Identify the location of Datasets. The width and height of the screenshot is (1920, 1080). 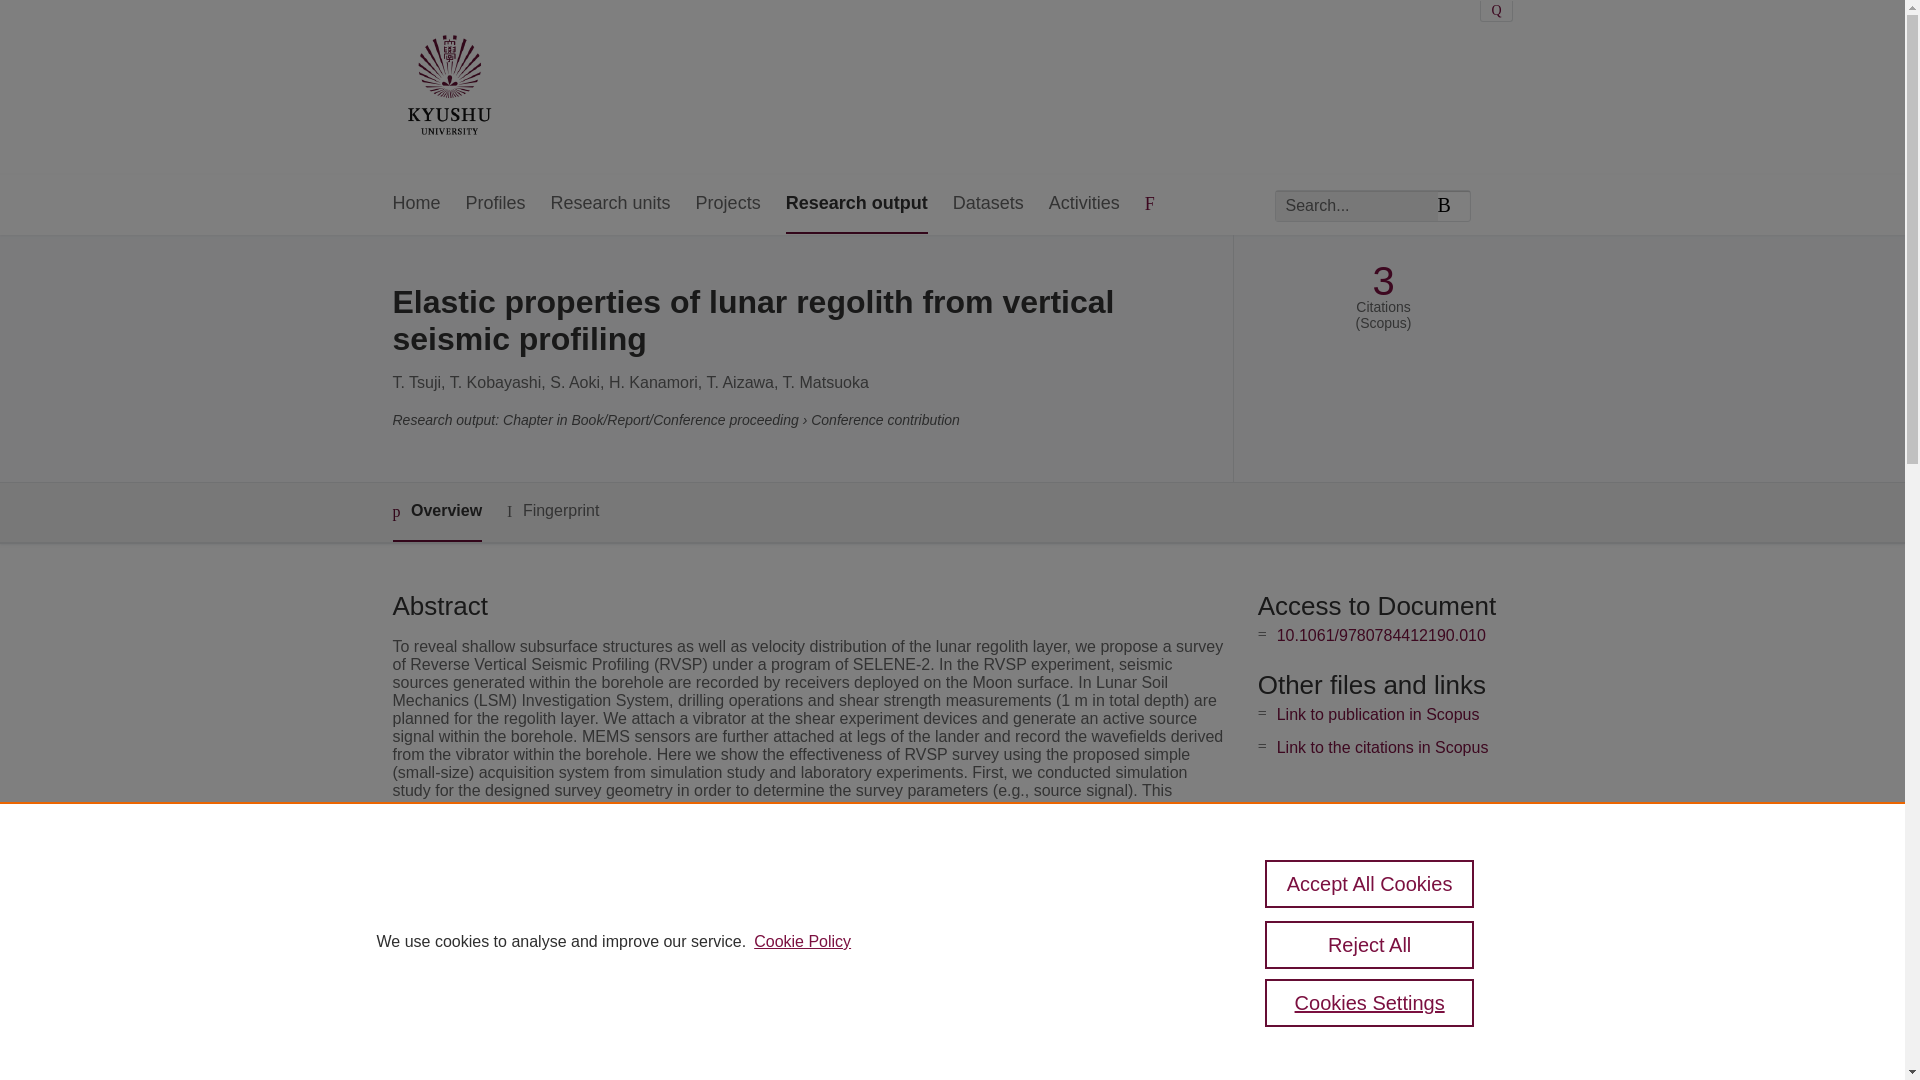
(988, 204).